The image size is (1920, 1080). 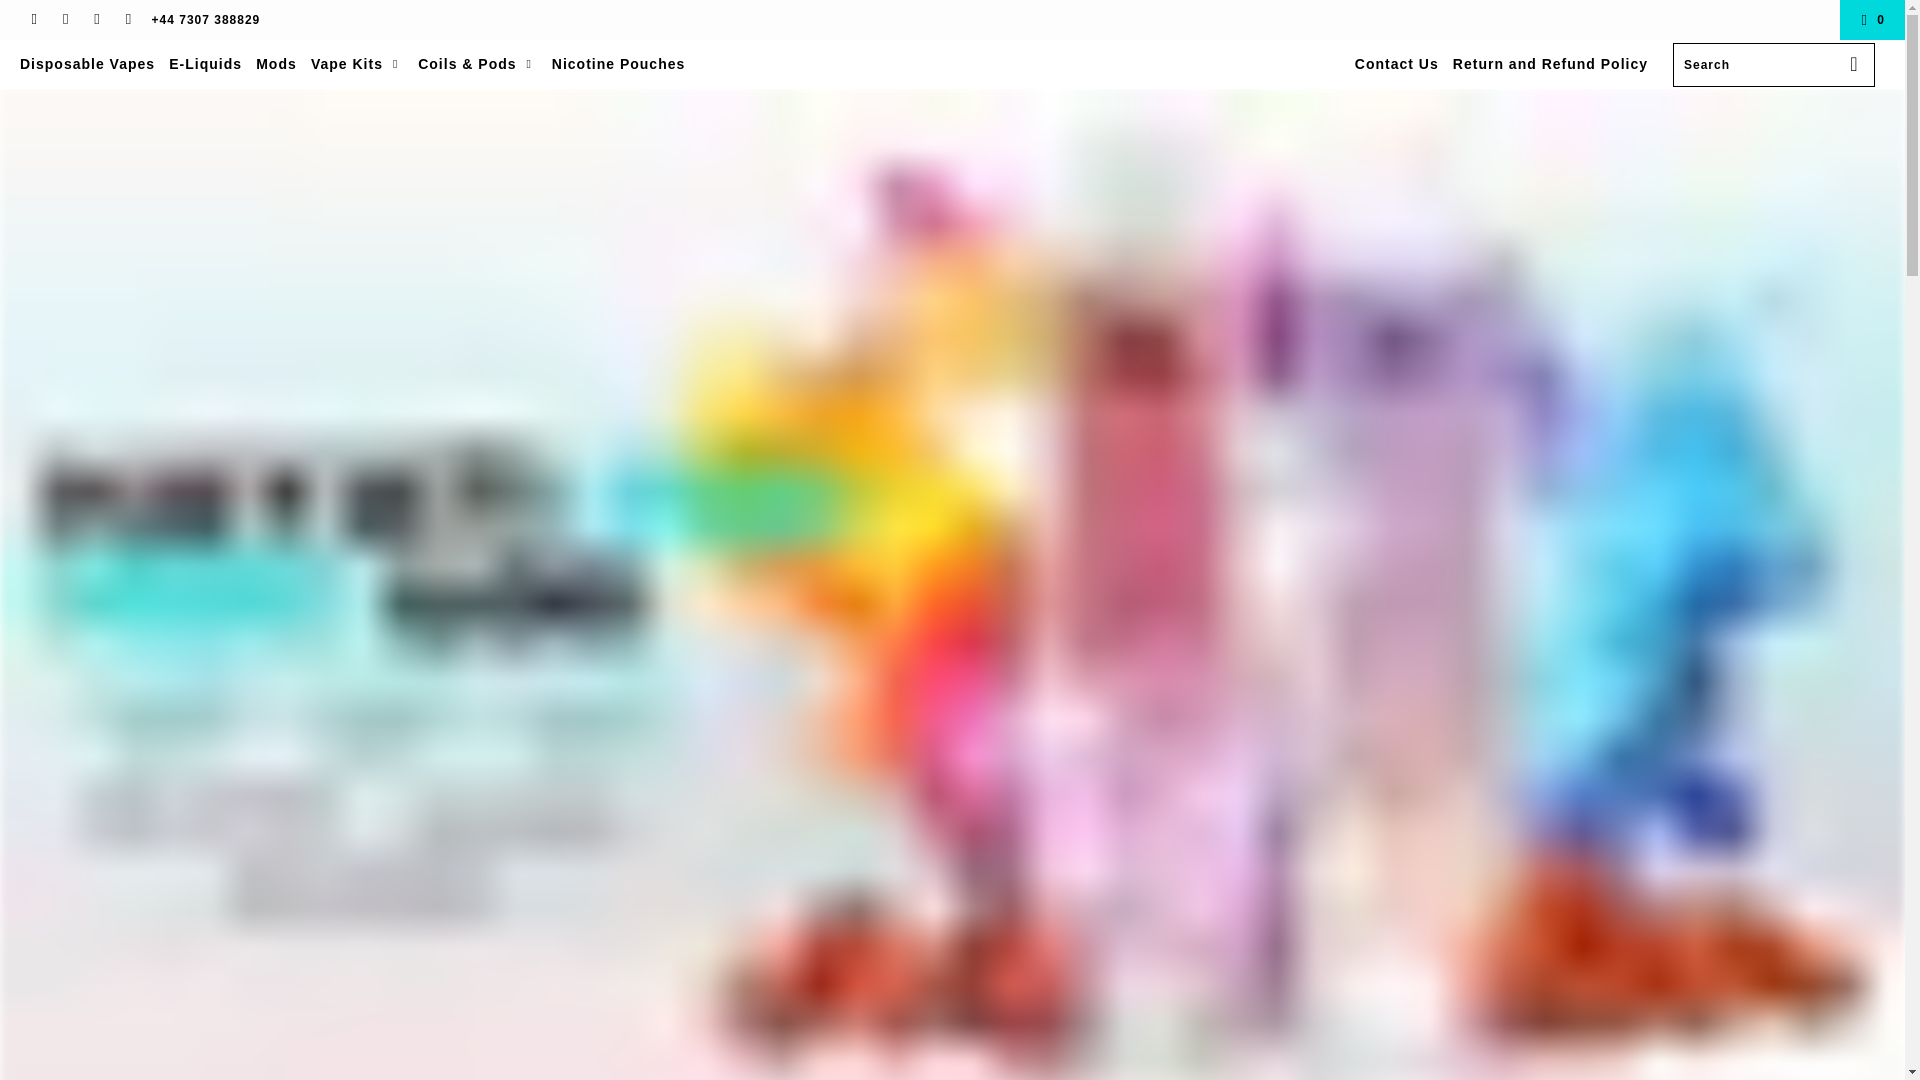 What do you see at coordinates (618, 64) in the screenshot?
I see `Nicotine Pouches` at bounding box center [618, 64].